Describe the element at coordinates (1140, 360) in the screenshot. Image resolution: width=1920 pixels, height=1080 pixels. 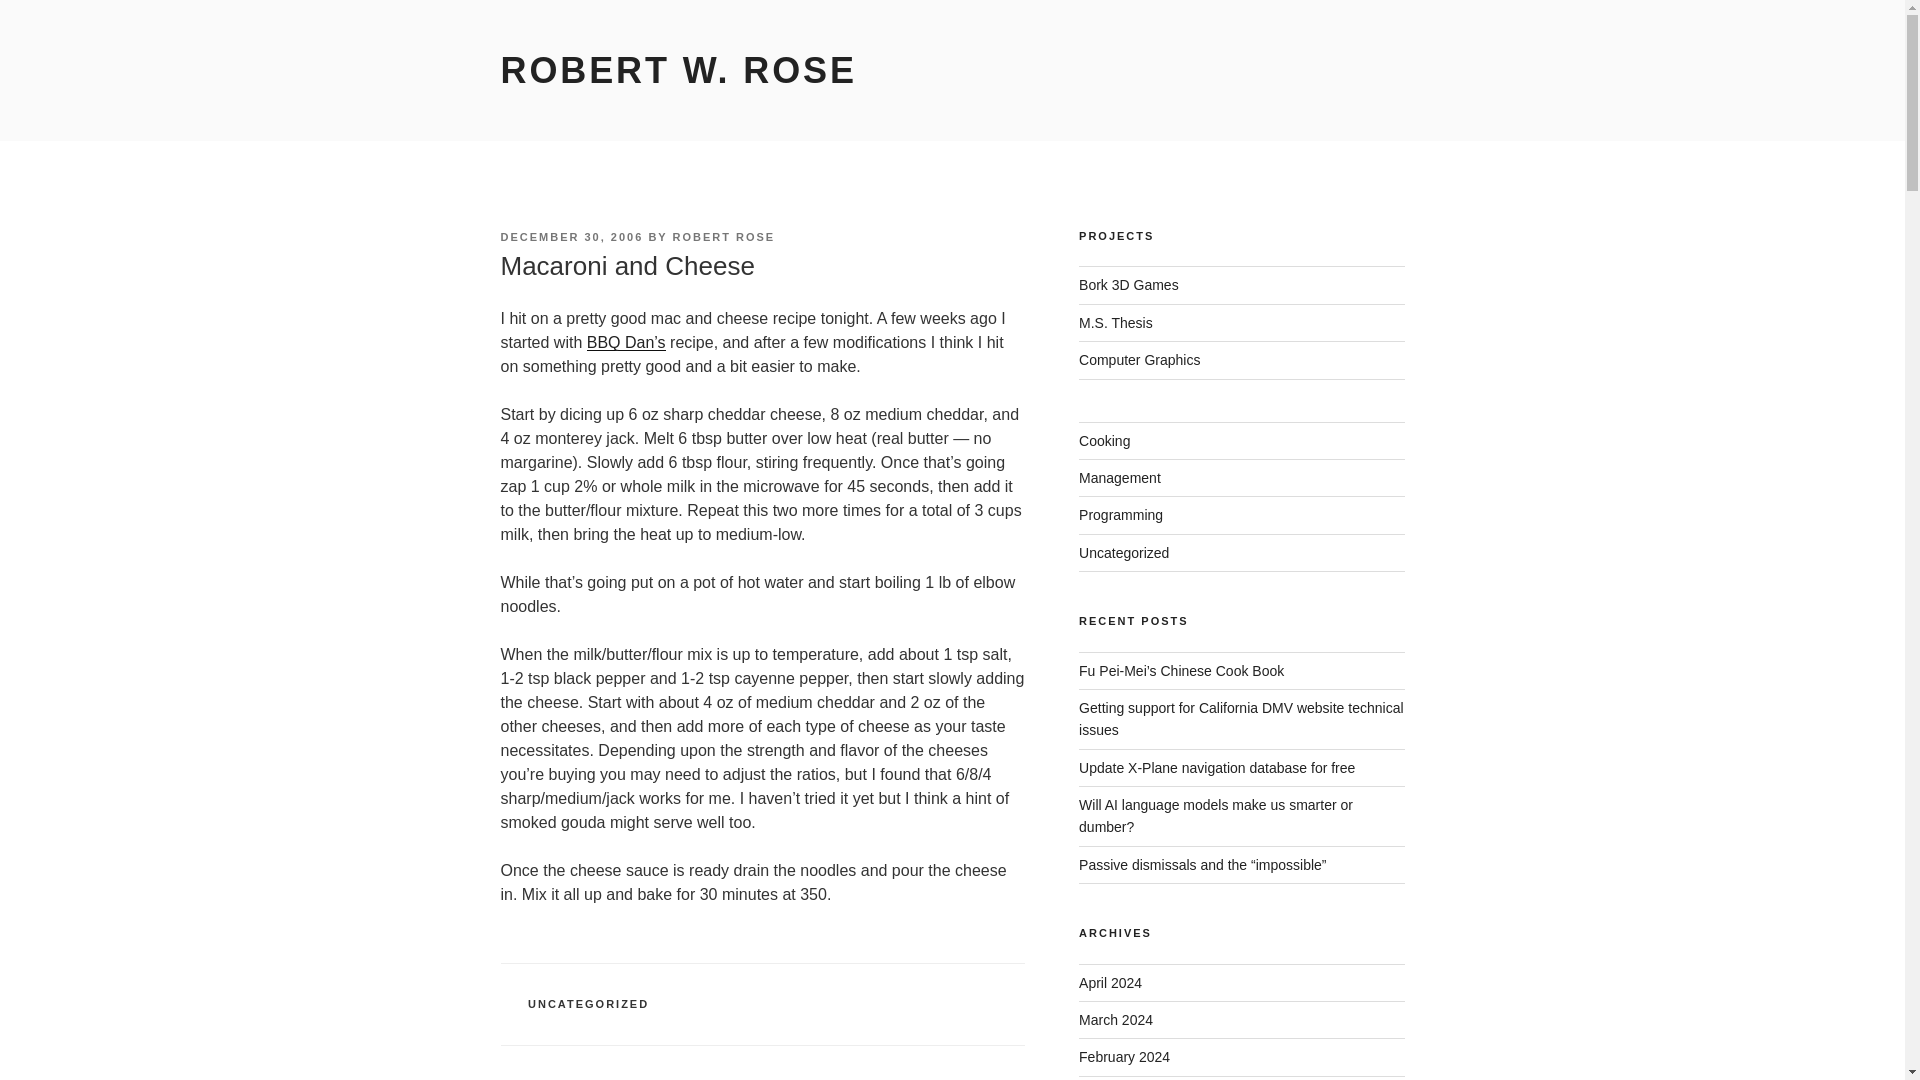
I see `Computer Graphics` at that location.